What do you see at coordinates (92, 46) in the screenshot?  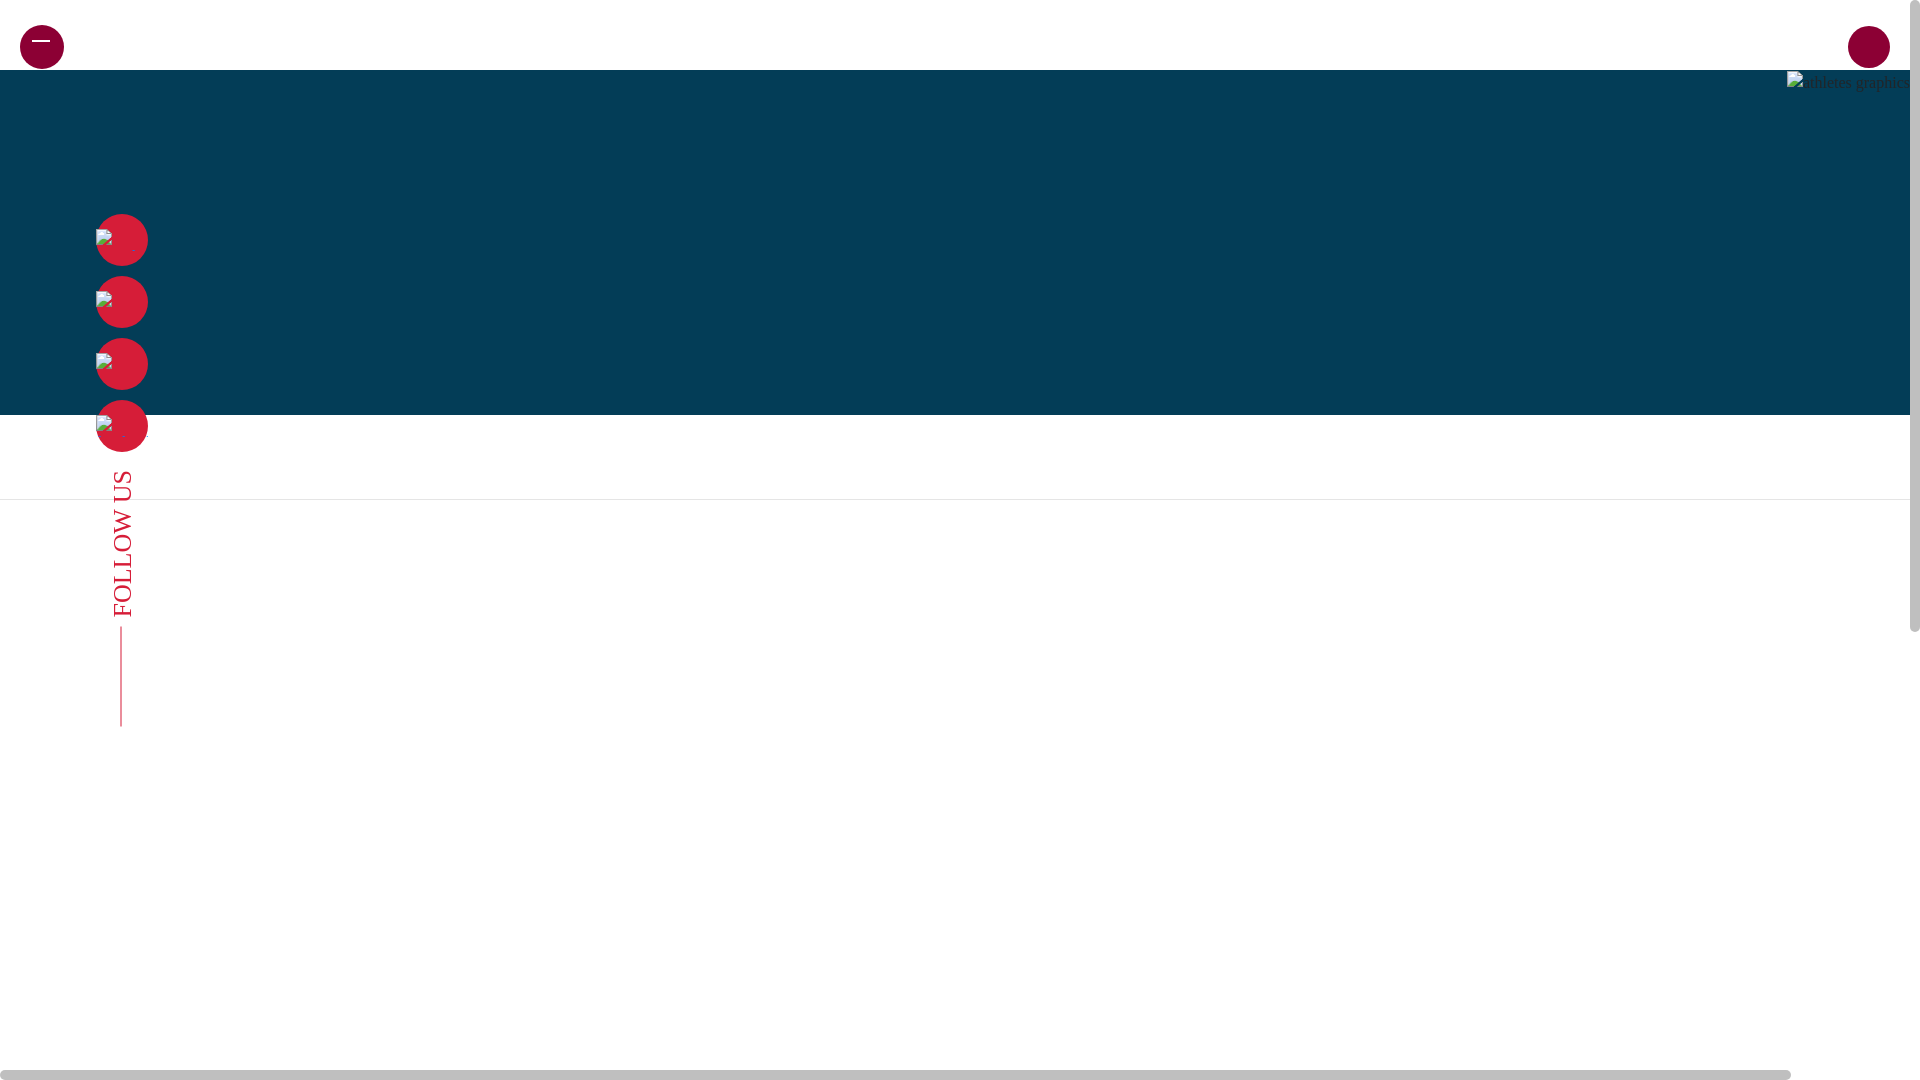 I see `HOME` at bounding box center [92, 46].